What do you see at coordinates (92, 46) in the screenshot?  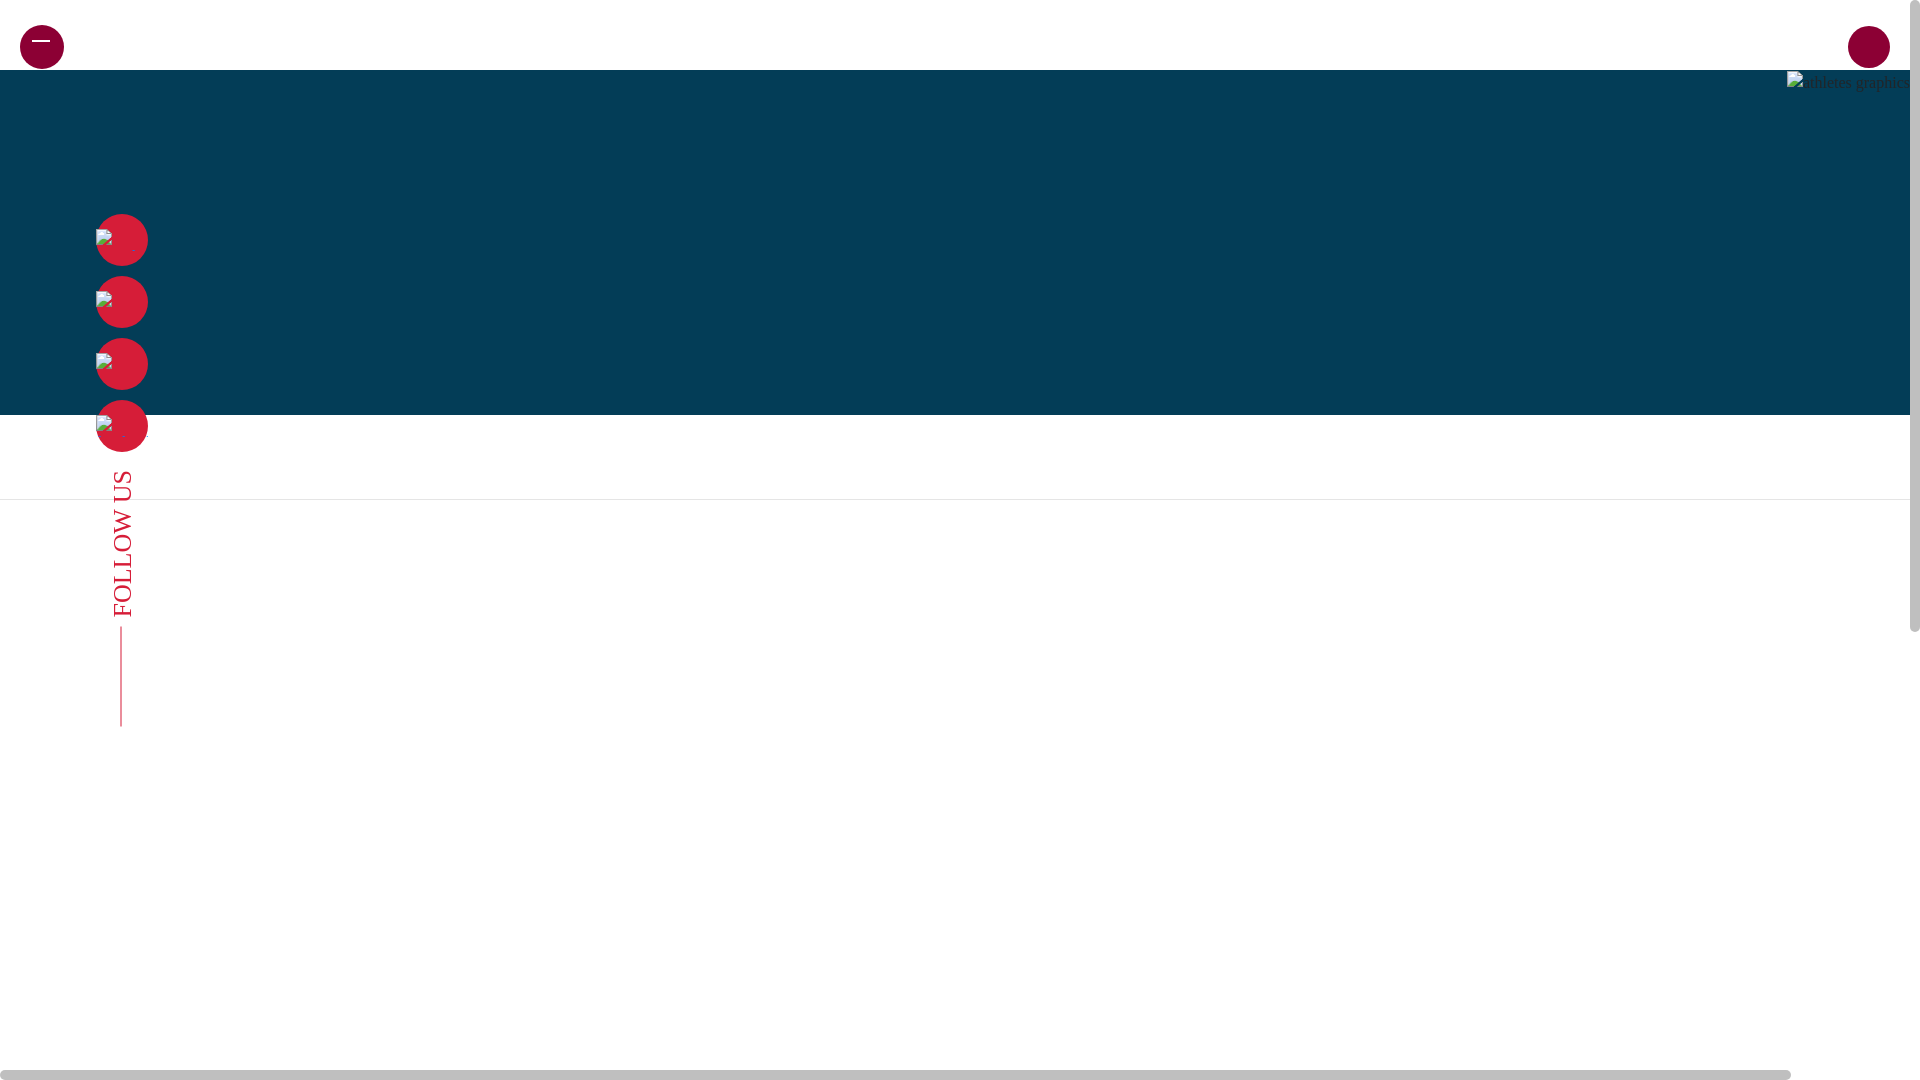 I see `HOME` at bounding box center [92, 46].